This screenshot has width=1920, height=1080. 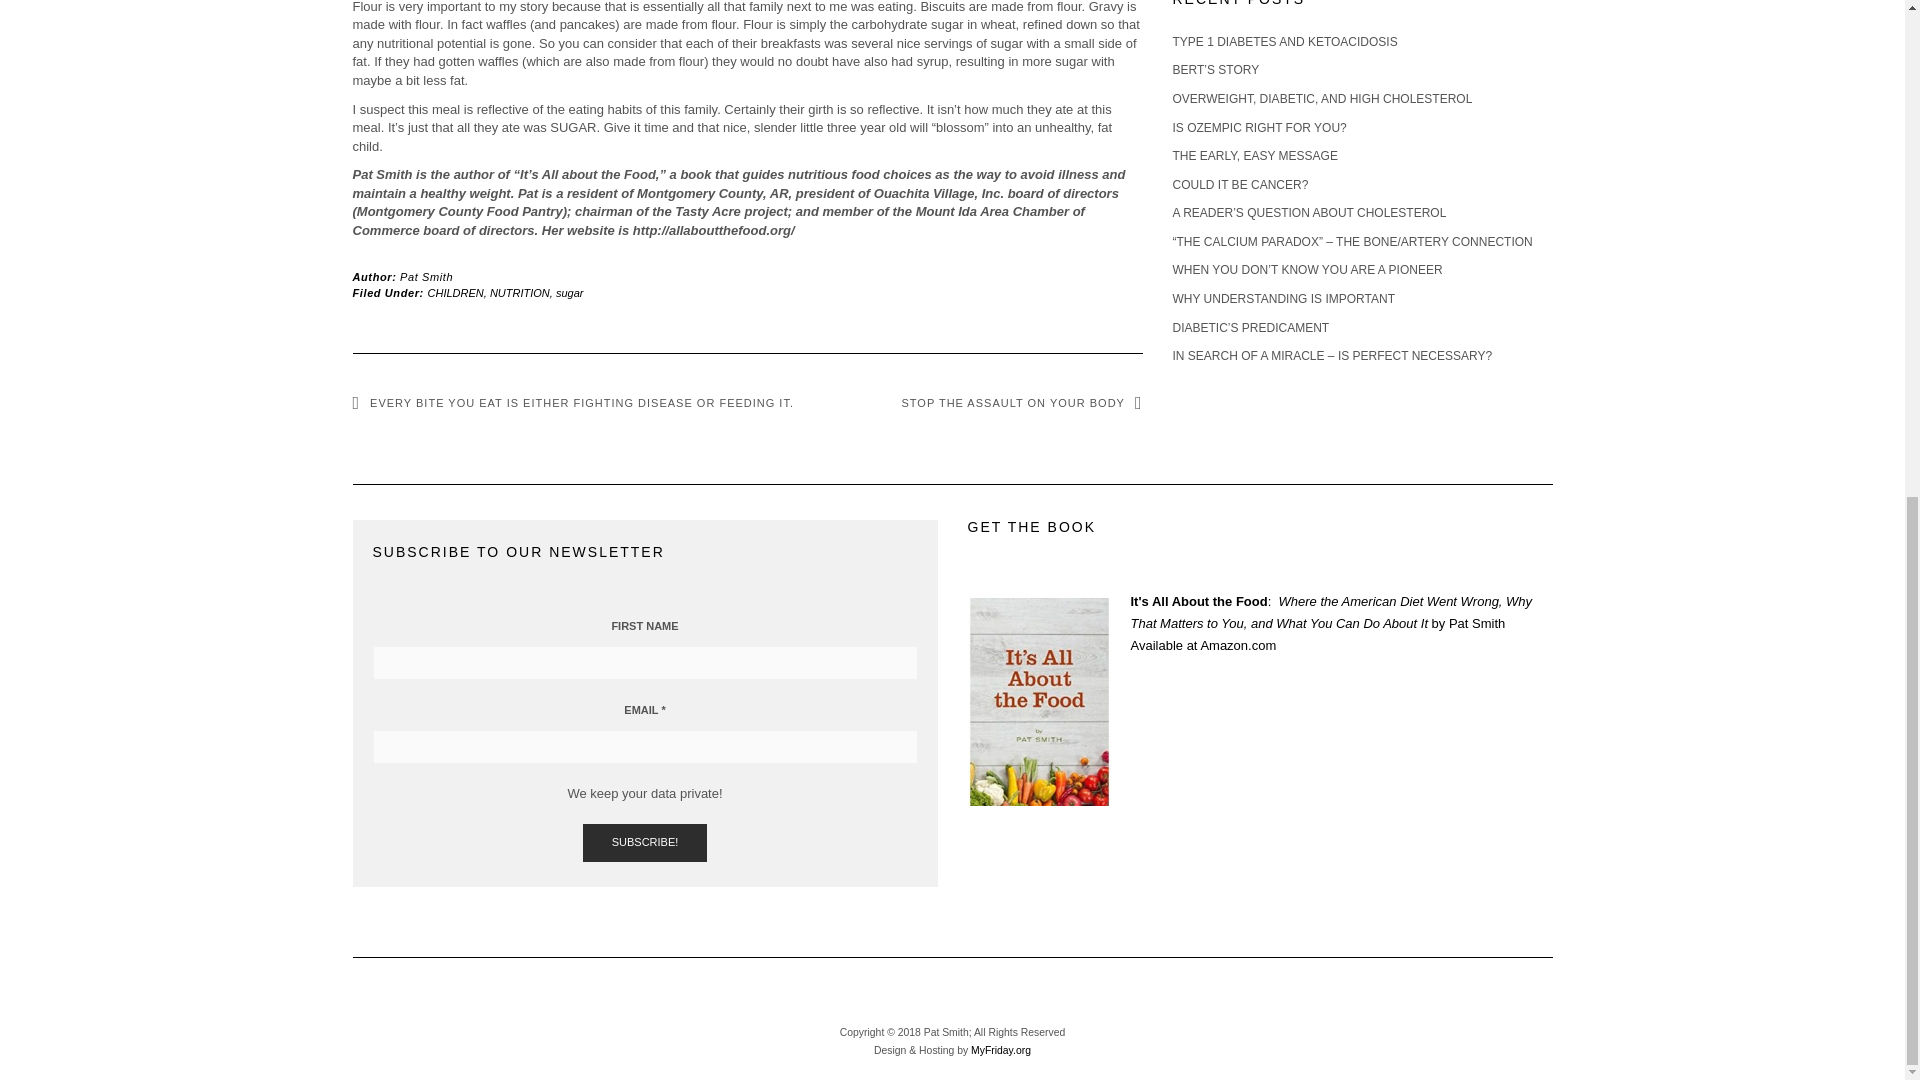 What do you see at coordinates (1284, 41) in the screenshot?
I see `TYPE 1 DIABETES AND KETOACIDOSIS` at bounding box center [1284, 41].